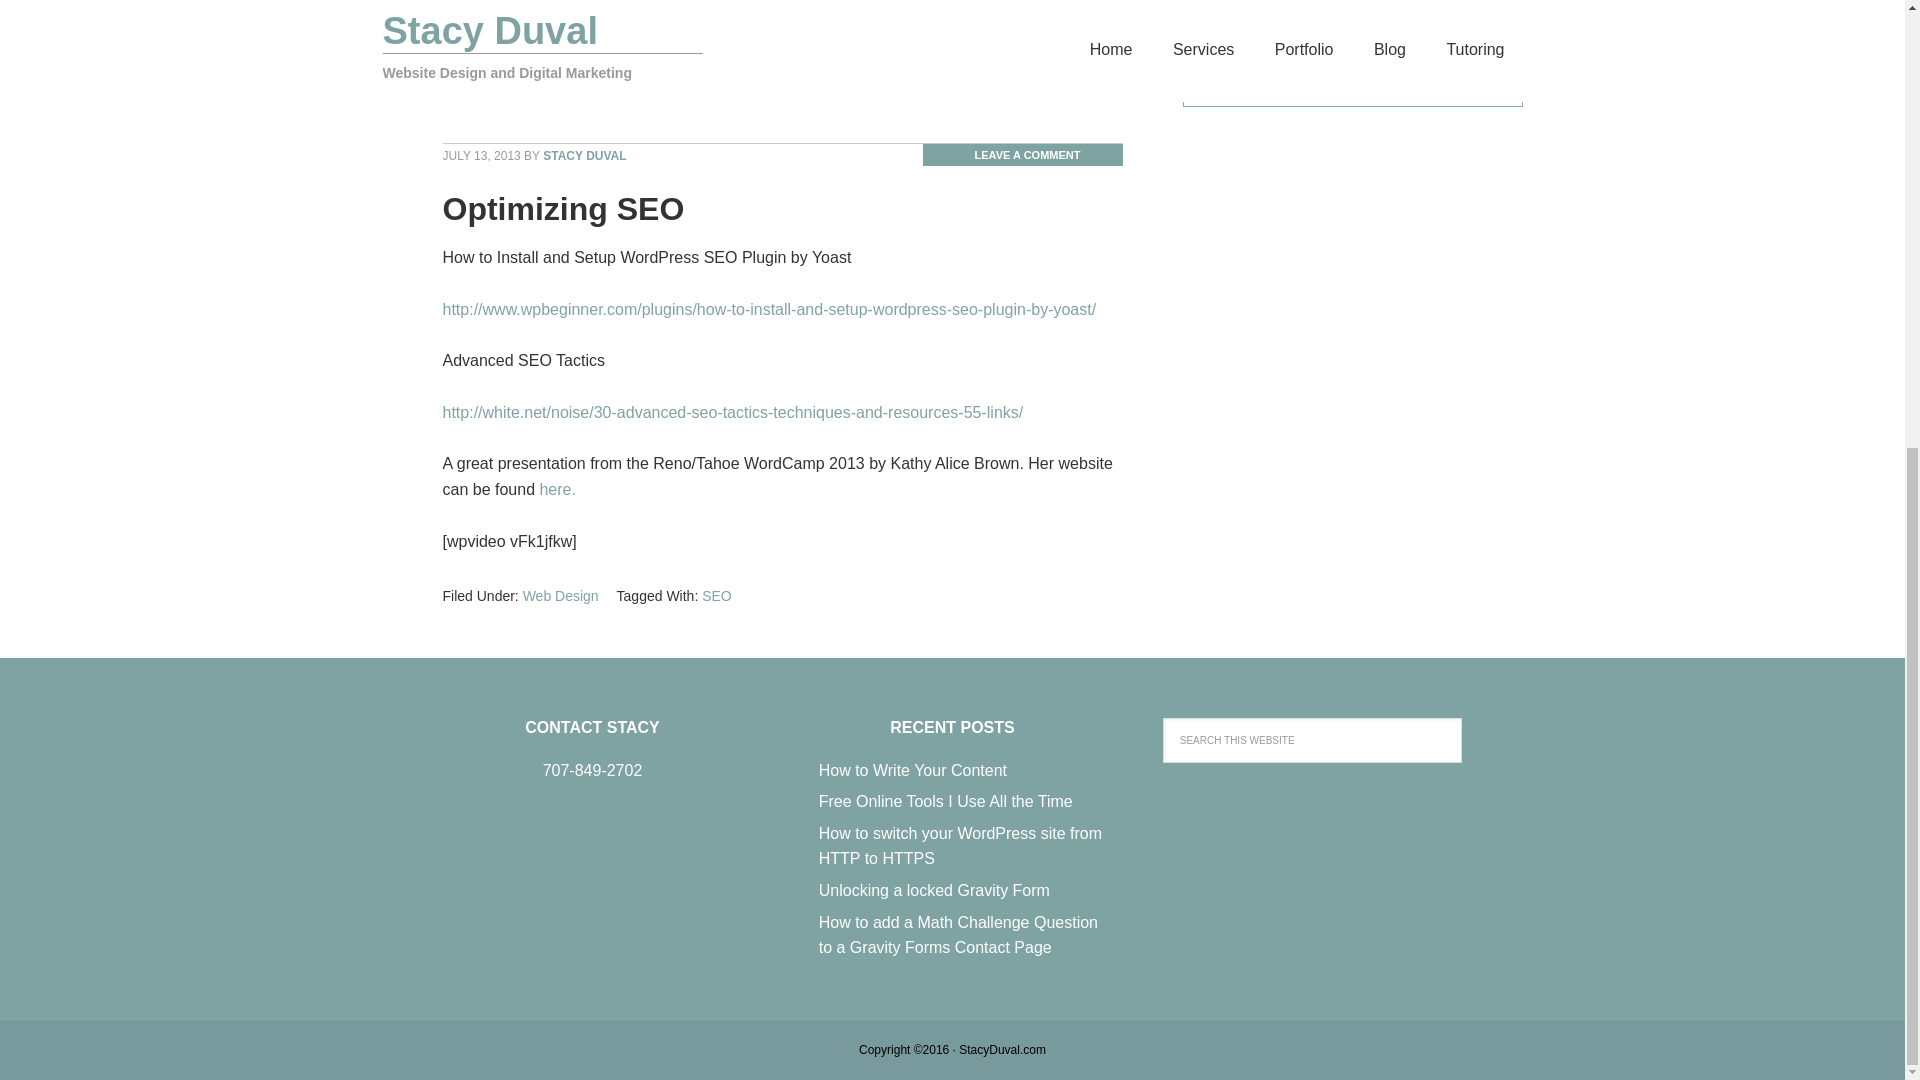 This screenshot has width=1920, height=1080. What do you see at coordinates (1022, 154) in the screenshot?
I see `LEAVE A COMMENT` at bounding box center [1022, 154].